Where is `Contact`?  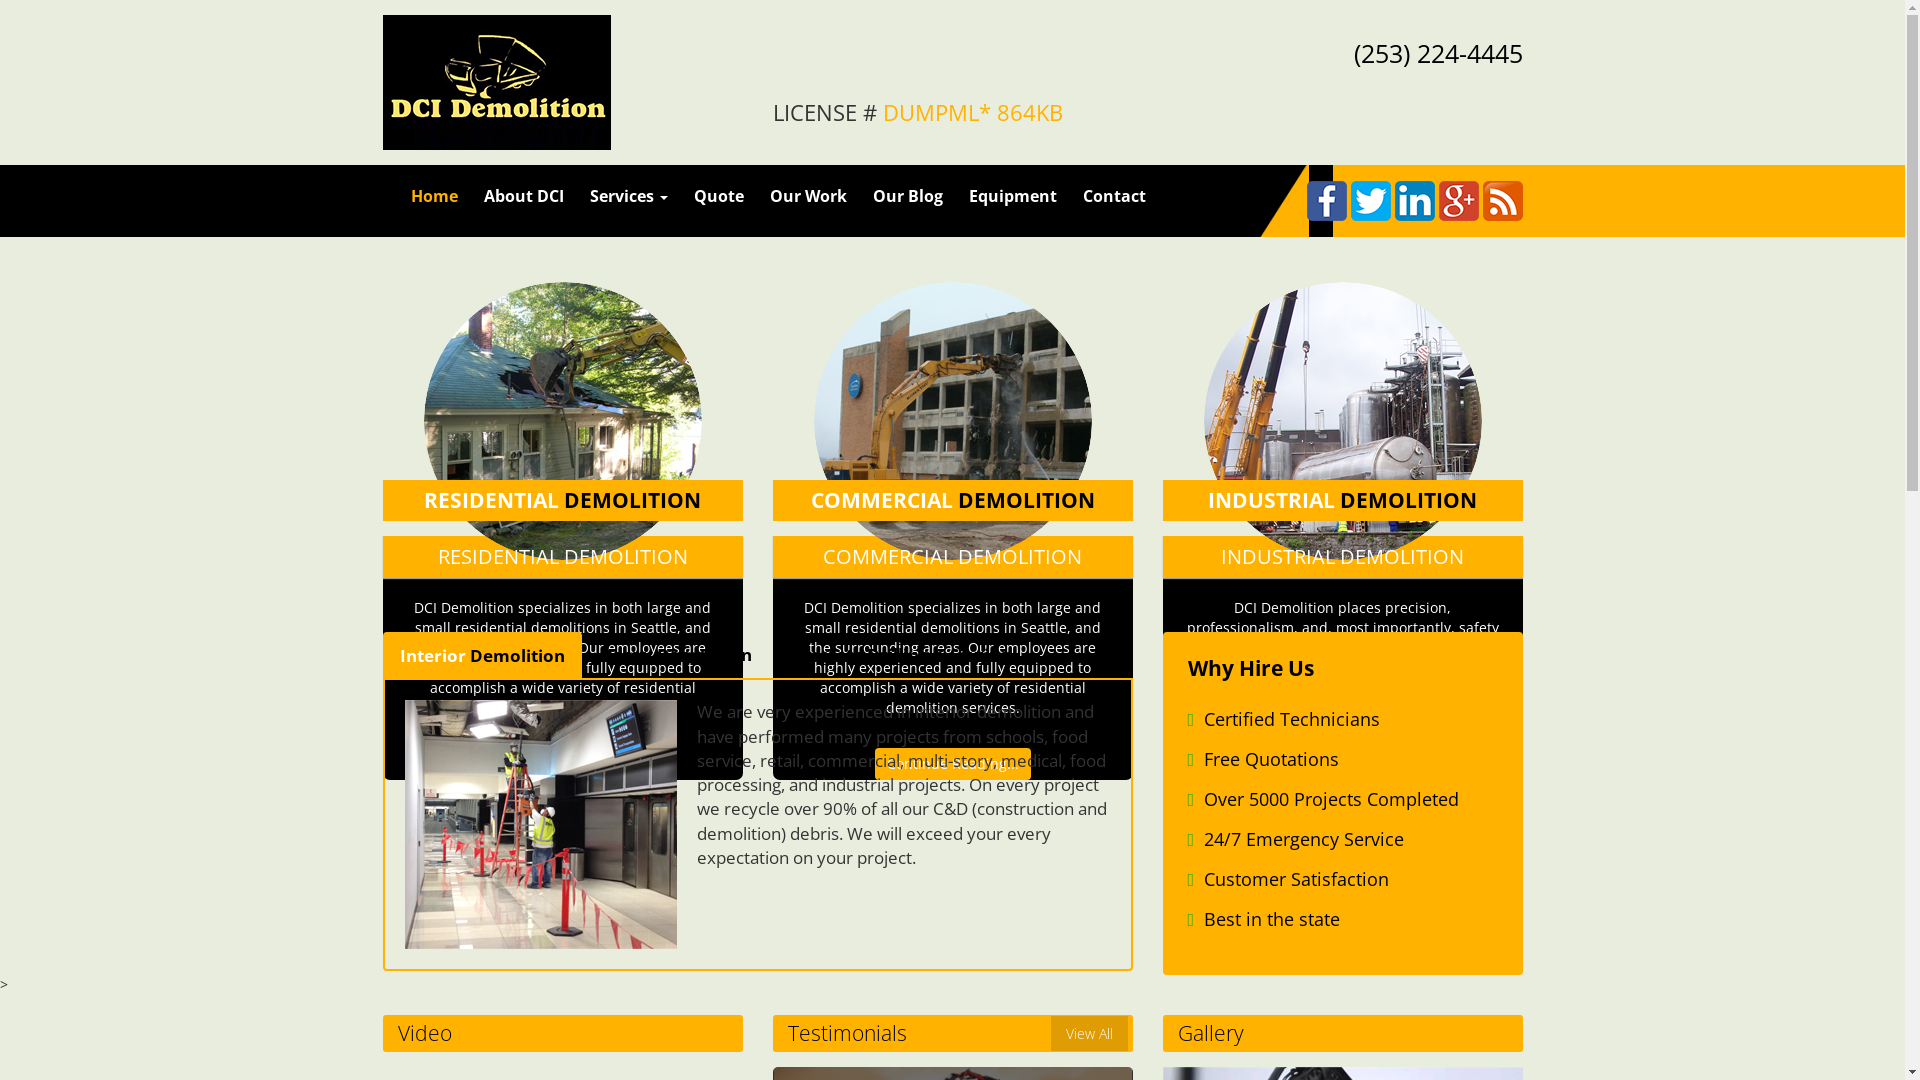 Contact is located at coordinates (1114, 196).